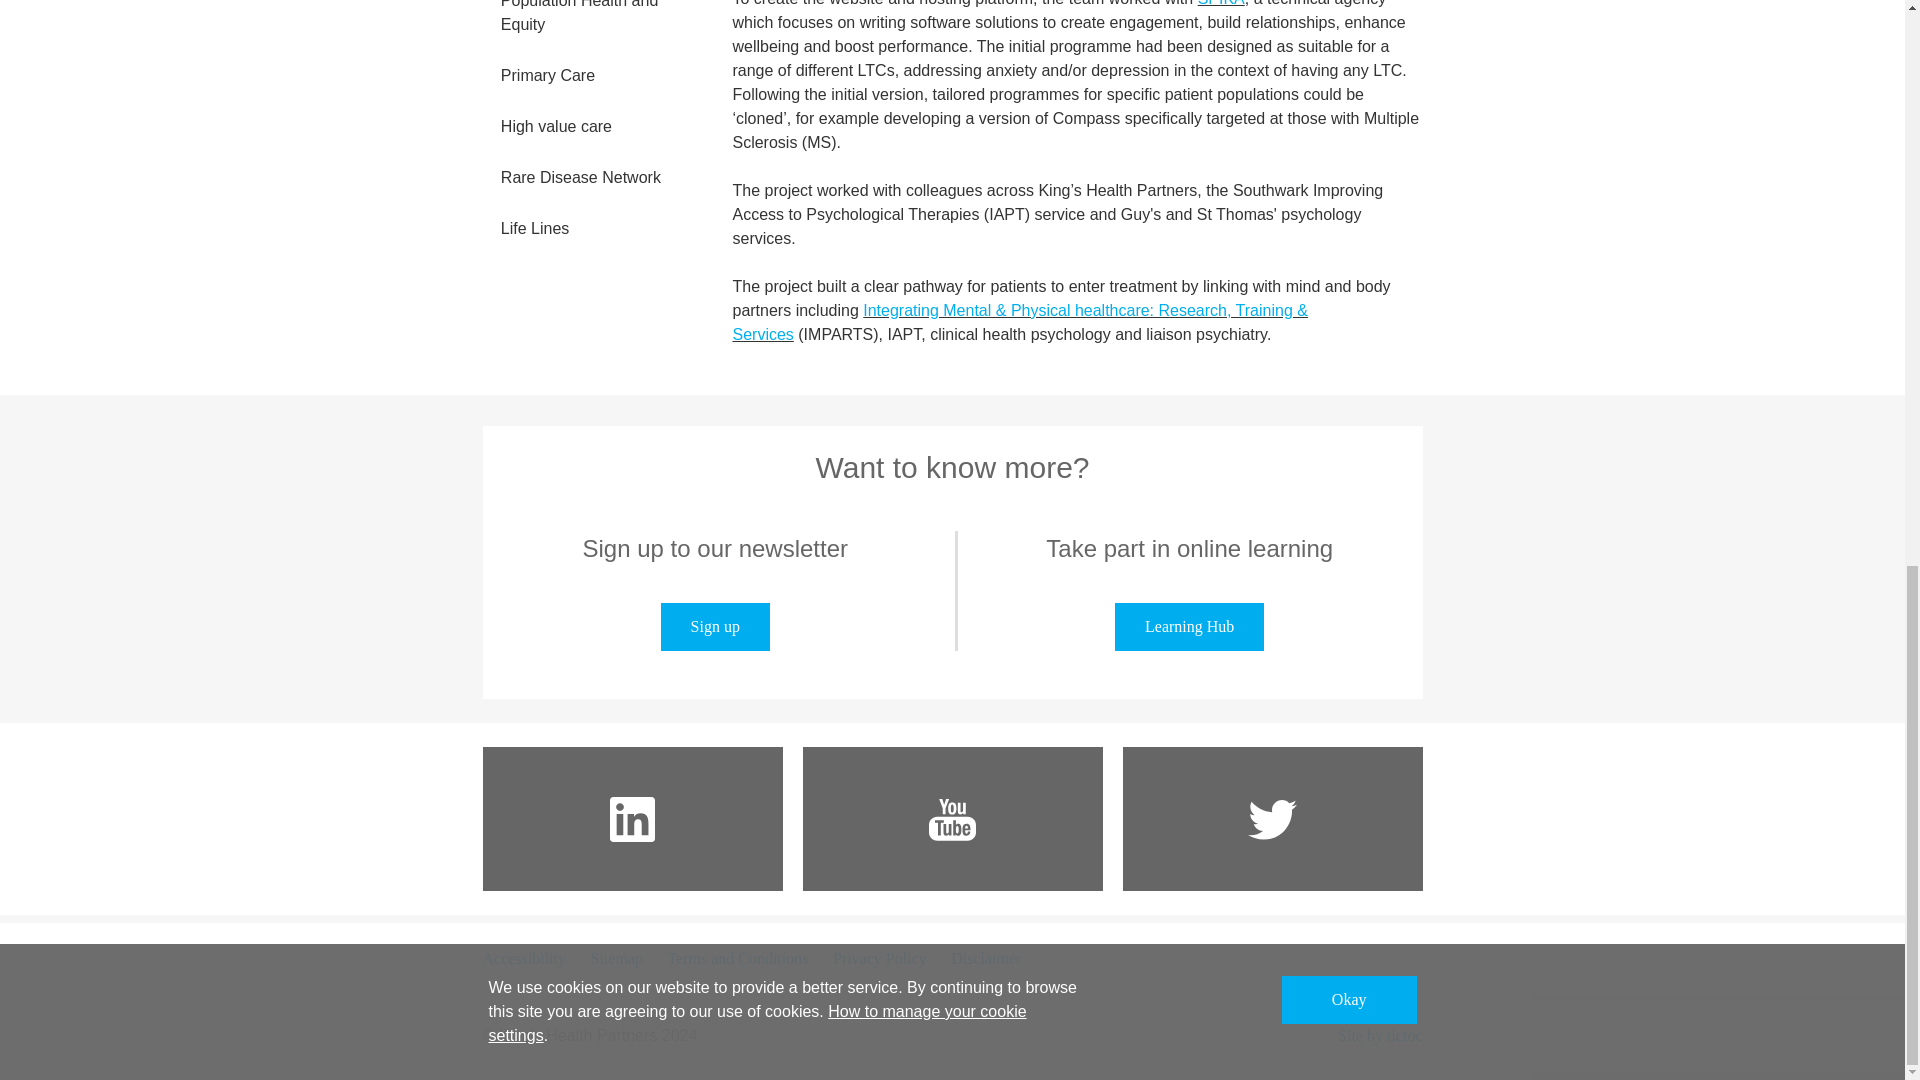 This screenshot has height=1080, width=1920. What do you see at coordinates (736, 958) in the screenshot?
I see `Terms and Conditions` at bounding box center [736, 958].